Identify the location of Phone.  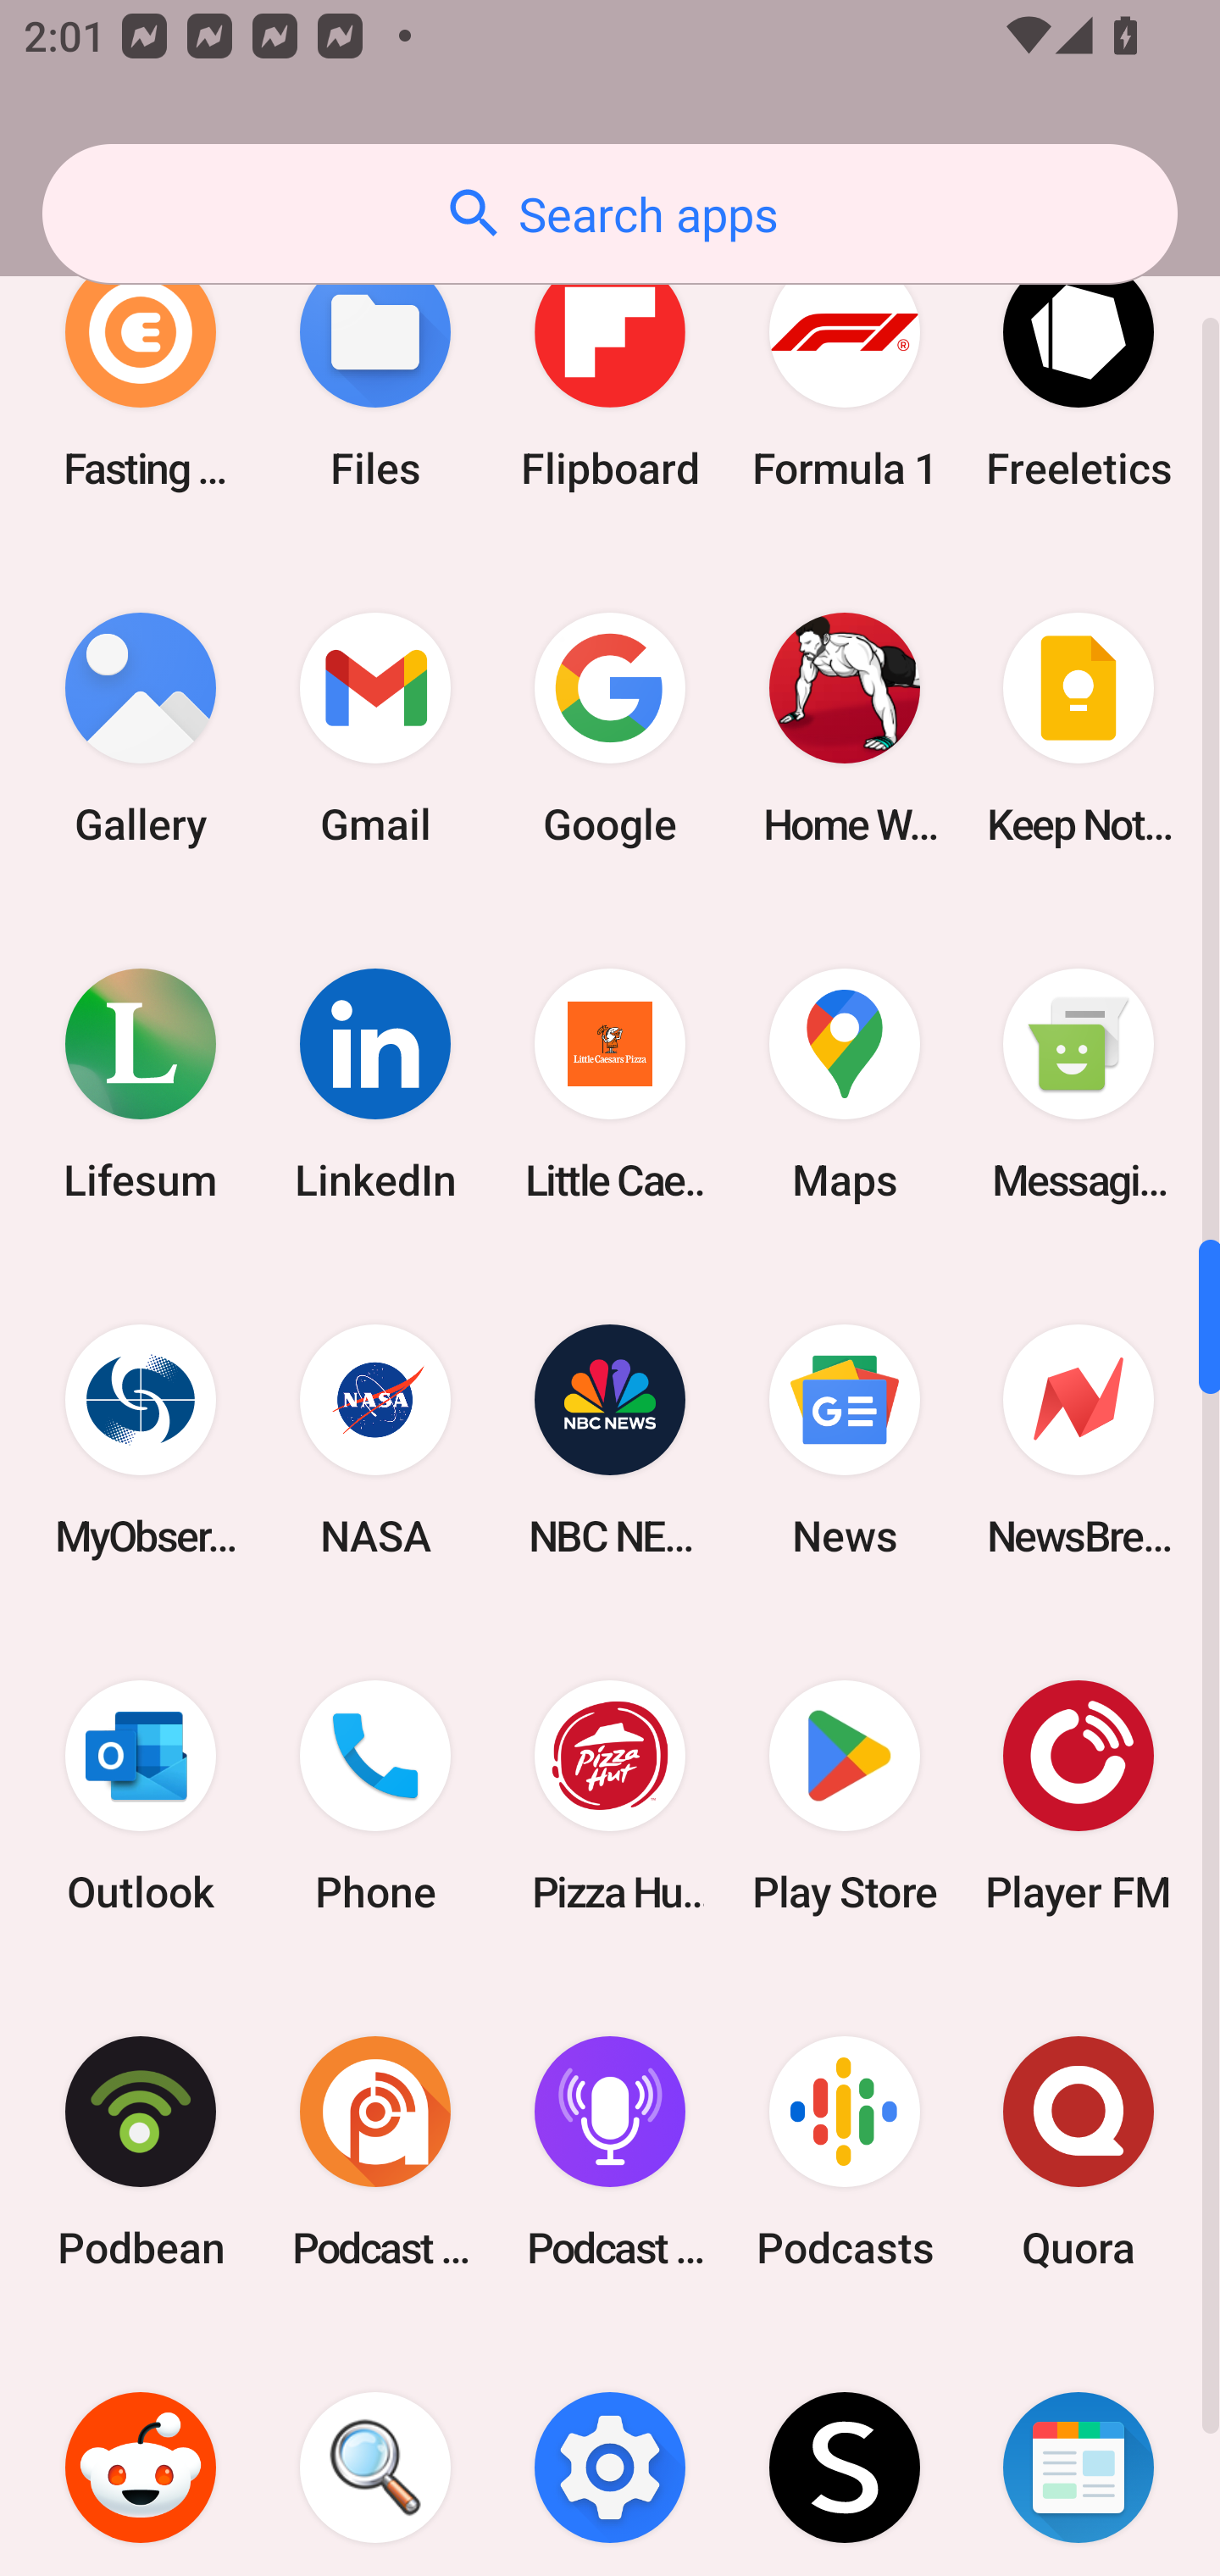
(375, 1795).